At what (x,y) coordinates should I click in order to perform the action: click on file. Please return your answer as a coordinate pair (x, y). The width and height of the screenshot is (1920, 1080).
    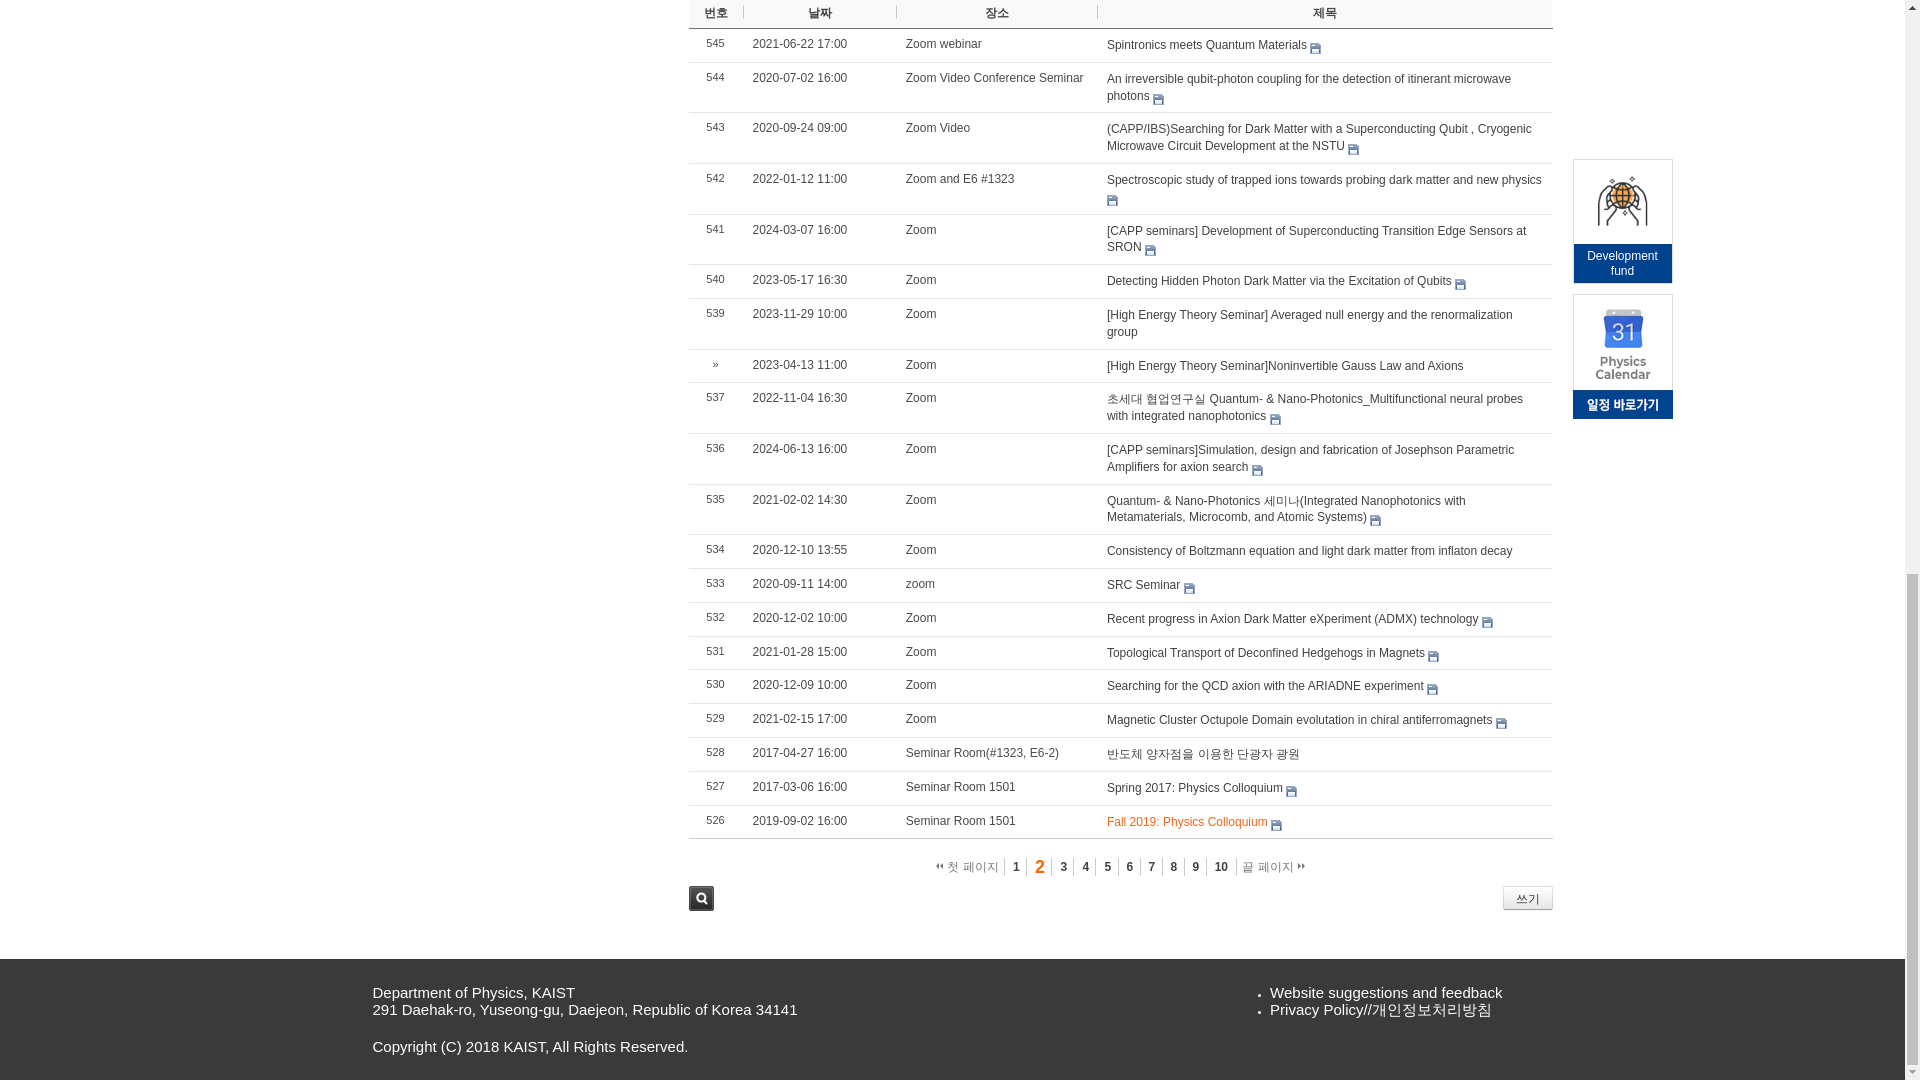
    Looking at the image, I should click on (1375, 520).